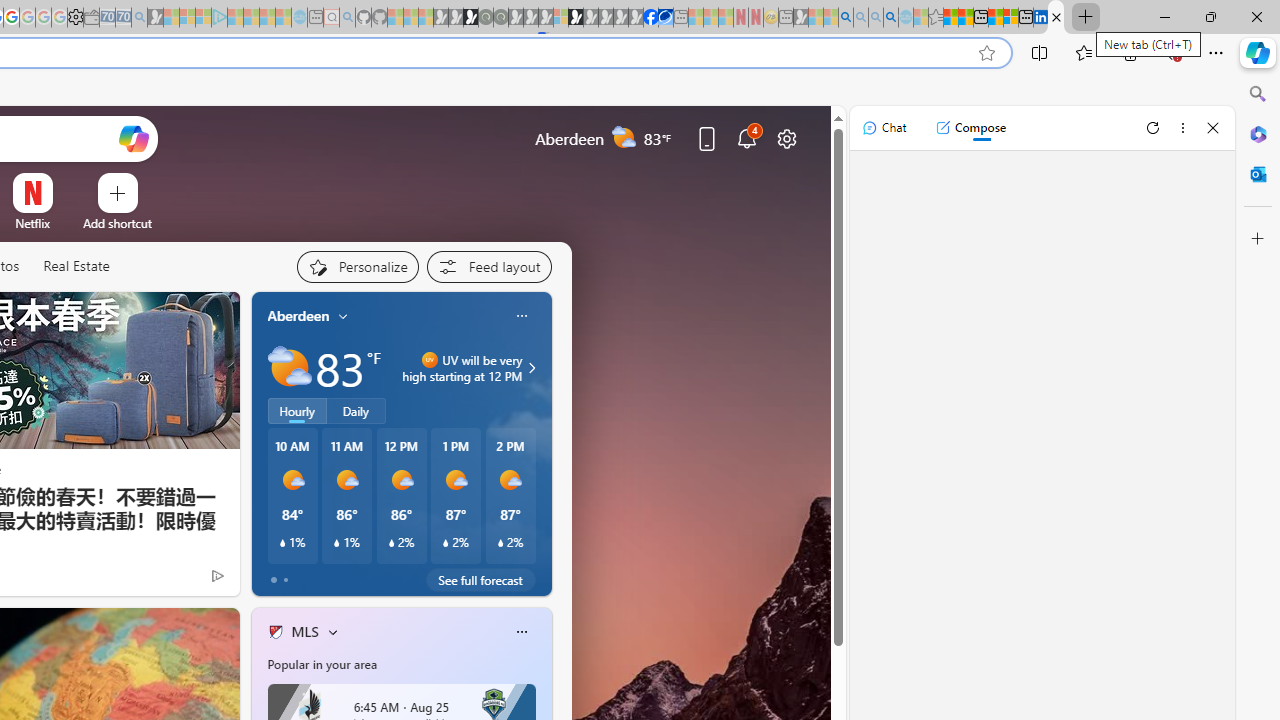 This screenshot has width=1280, height=720. I want to click on Nordace | Facebook, so click(650, 18).